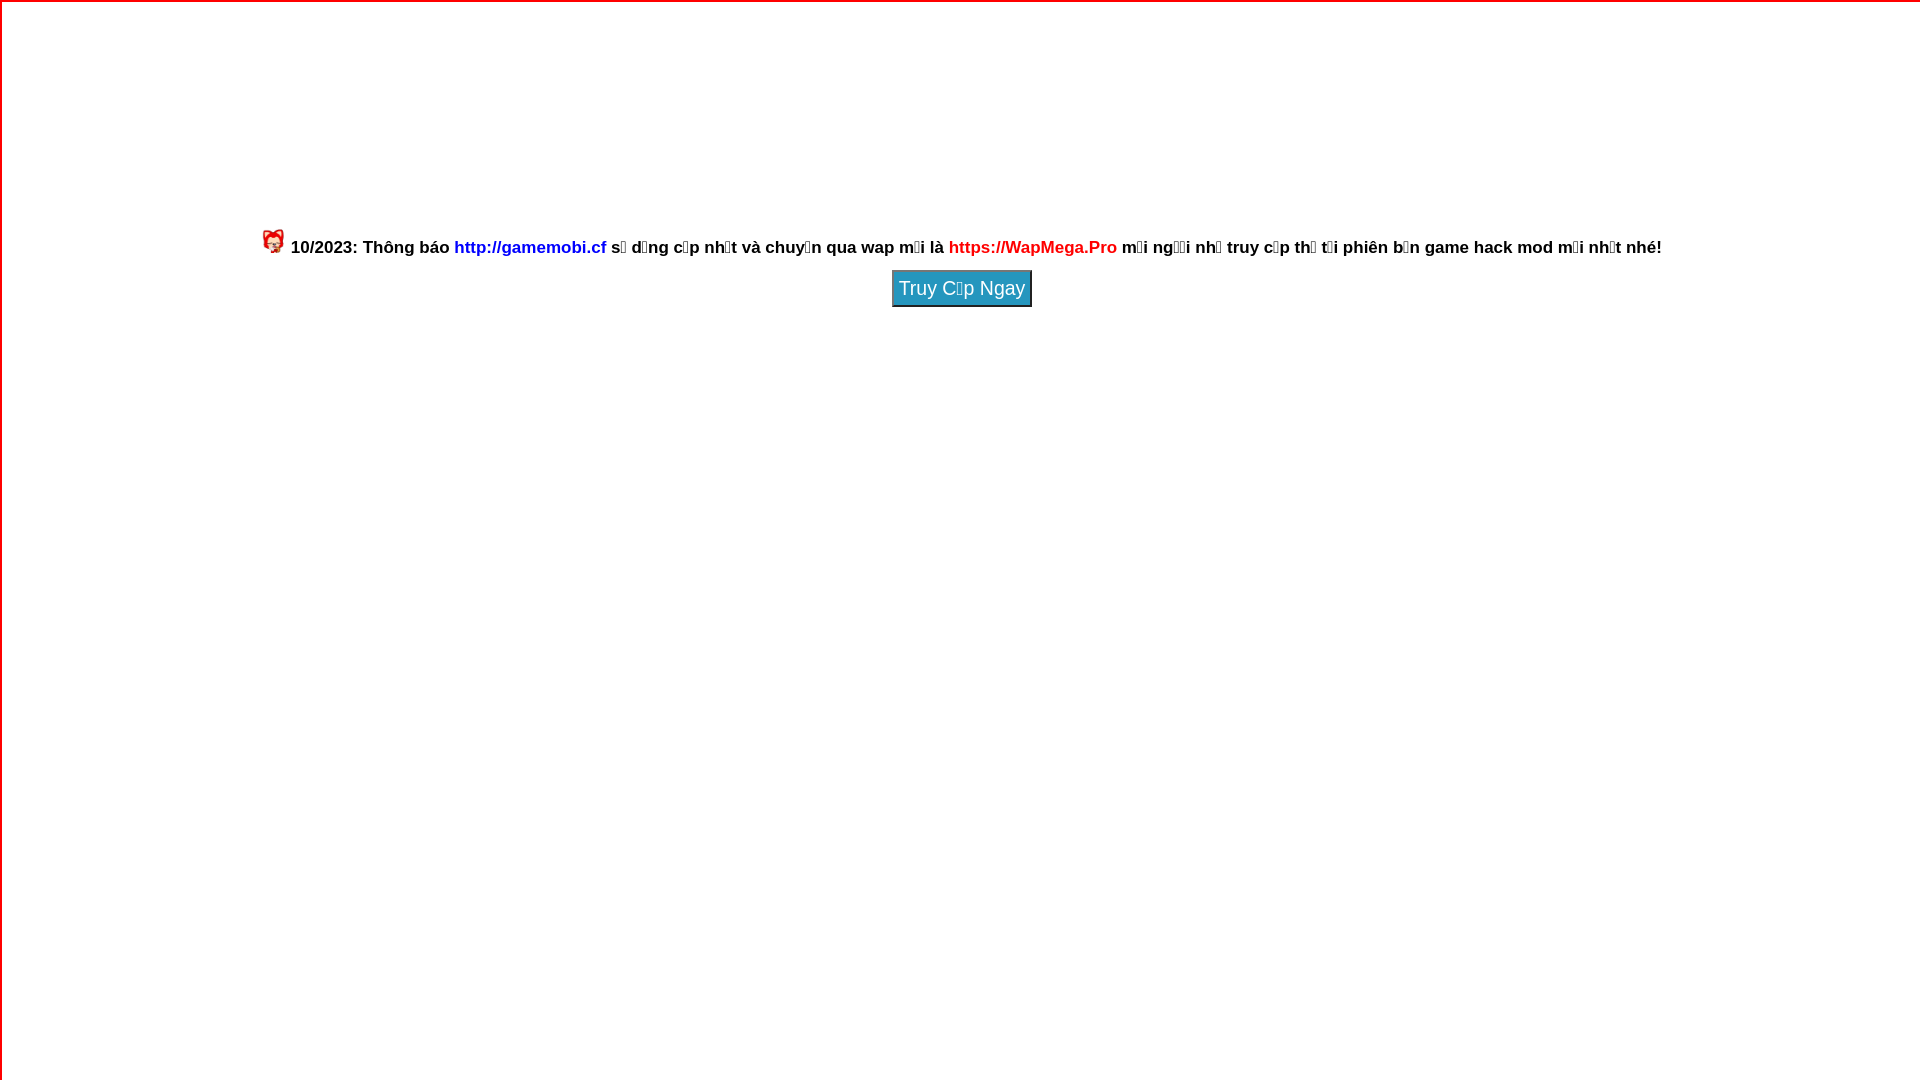 The image size is (1920, 1080). What do you see at coordinates (893, 452) in the screenshot?
I see `SiteMap.xml` at bounding box center [893, 452].